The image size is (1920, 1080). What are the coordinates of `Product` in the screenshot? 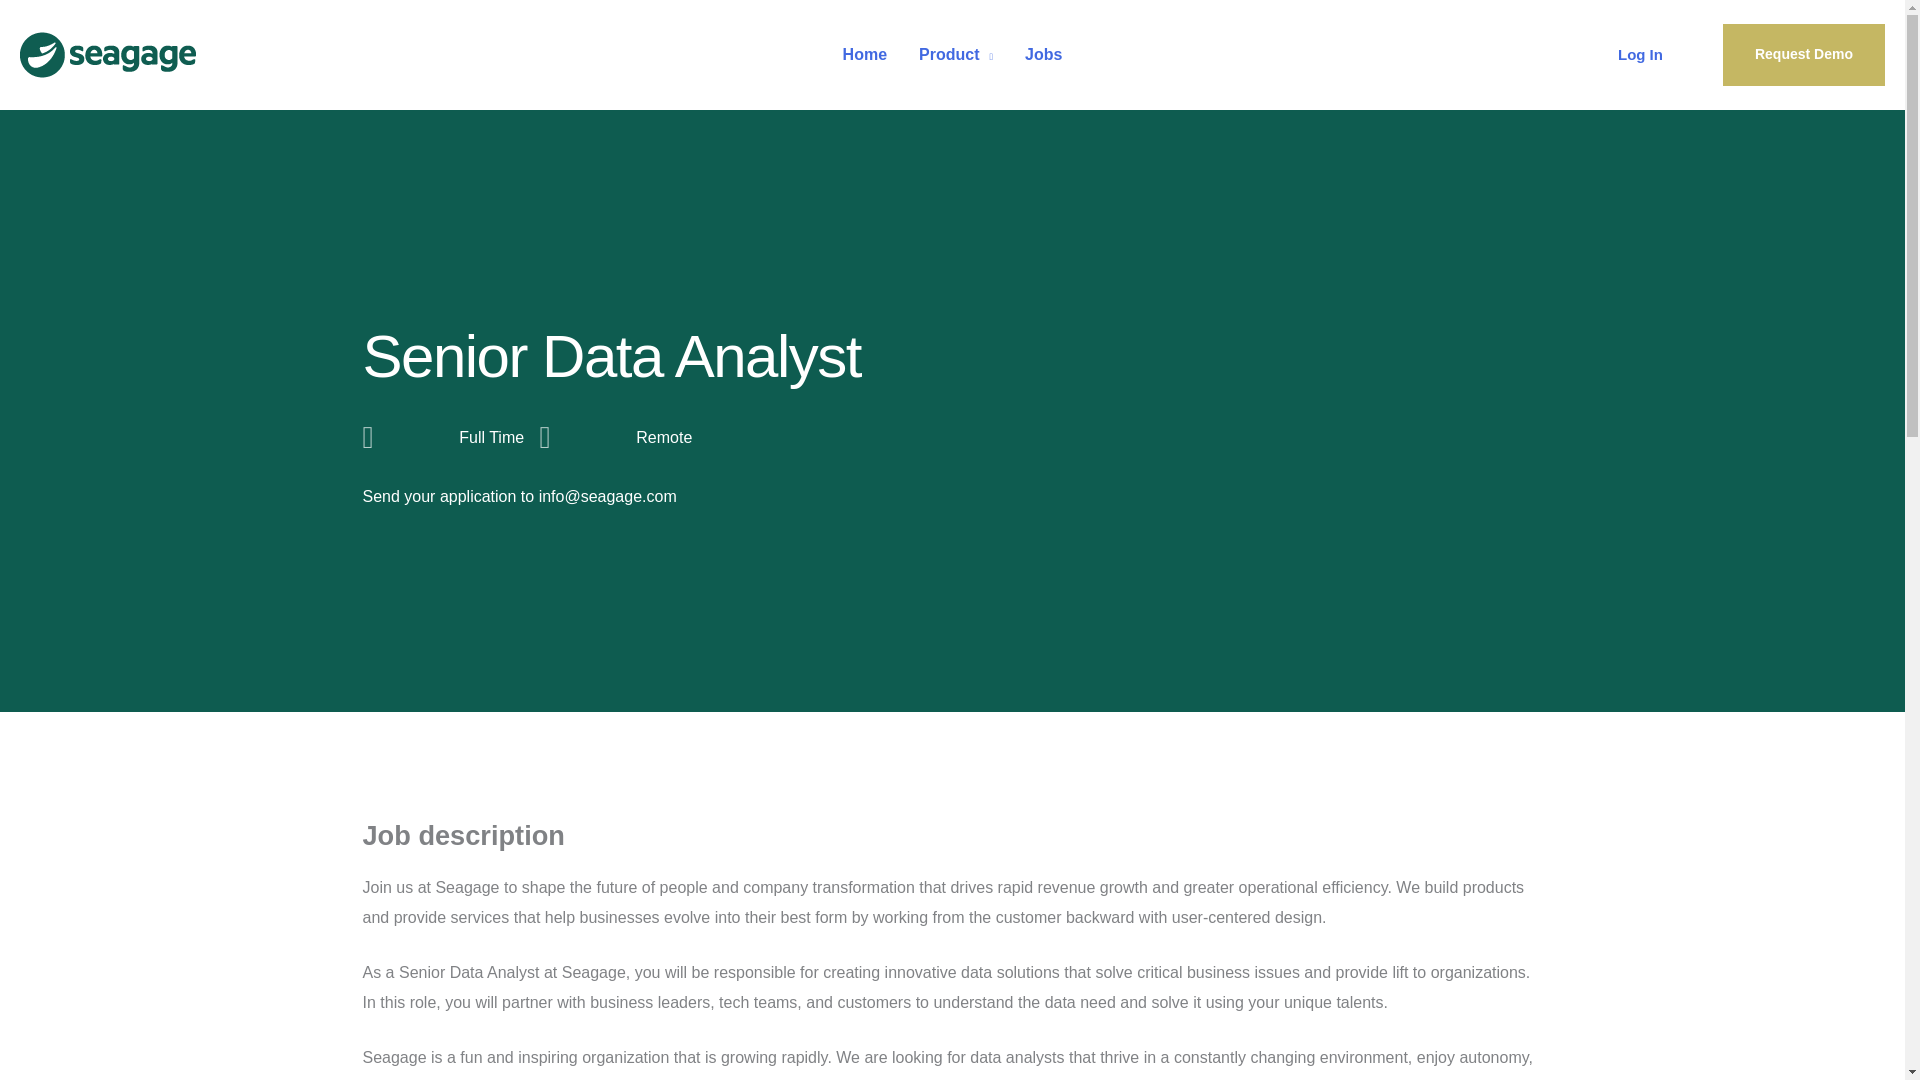 It's located at (956, 54).